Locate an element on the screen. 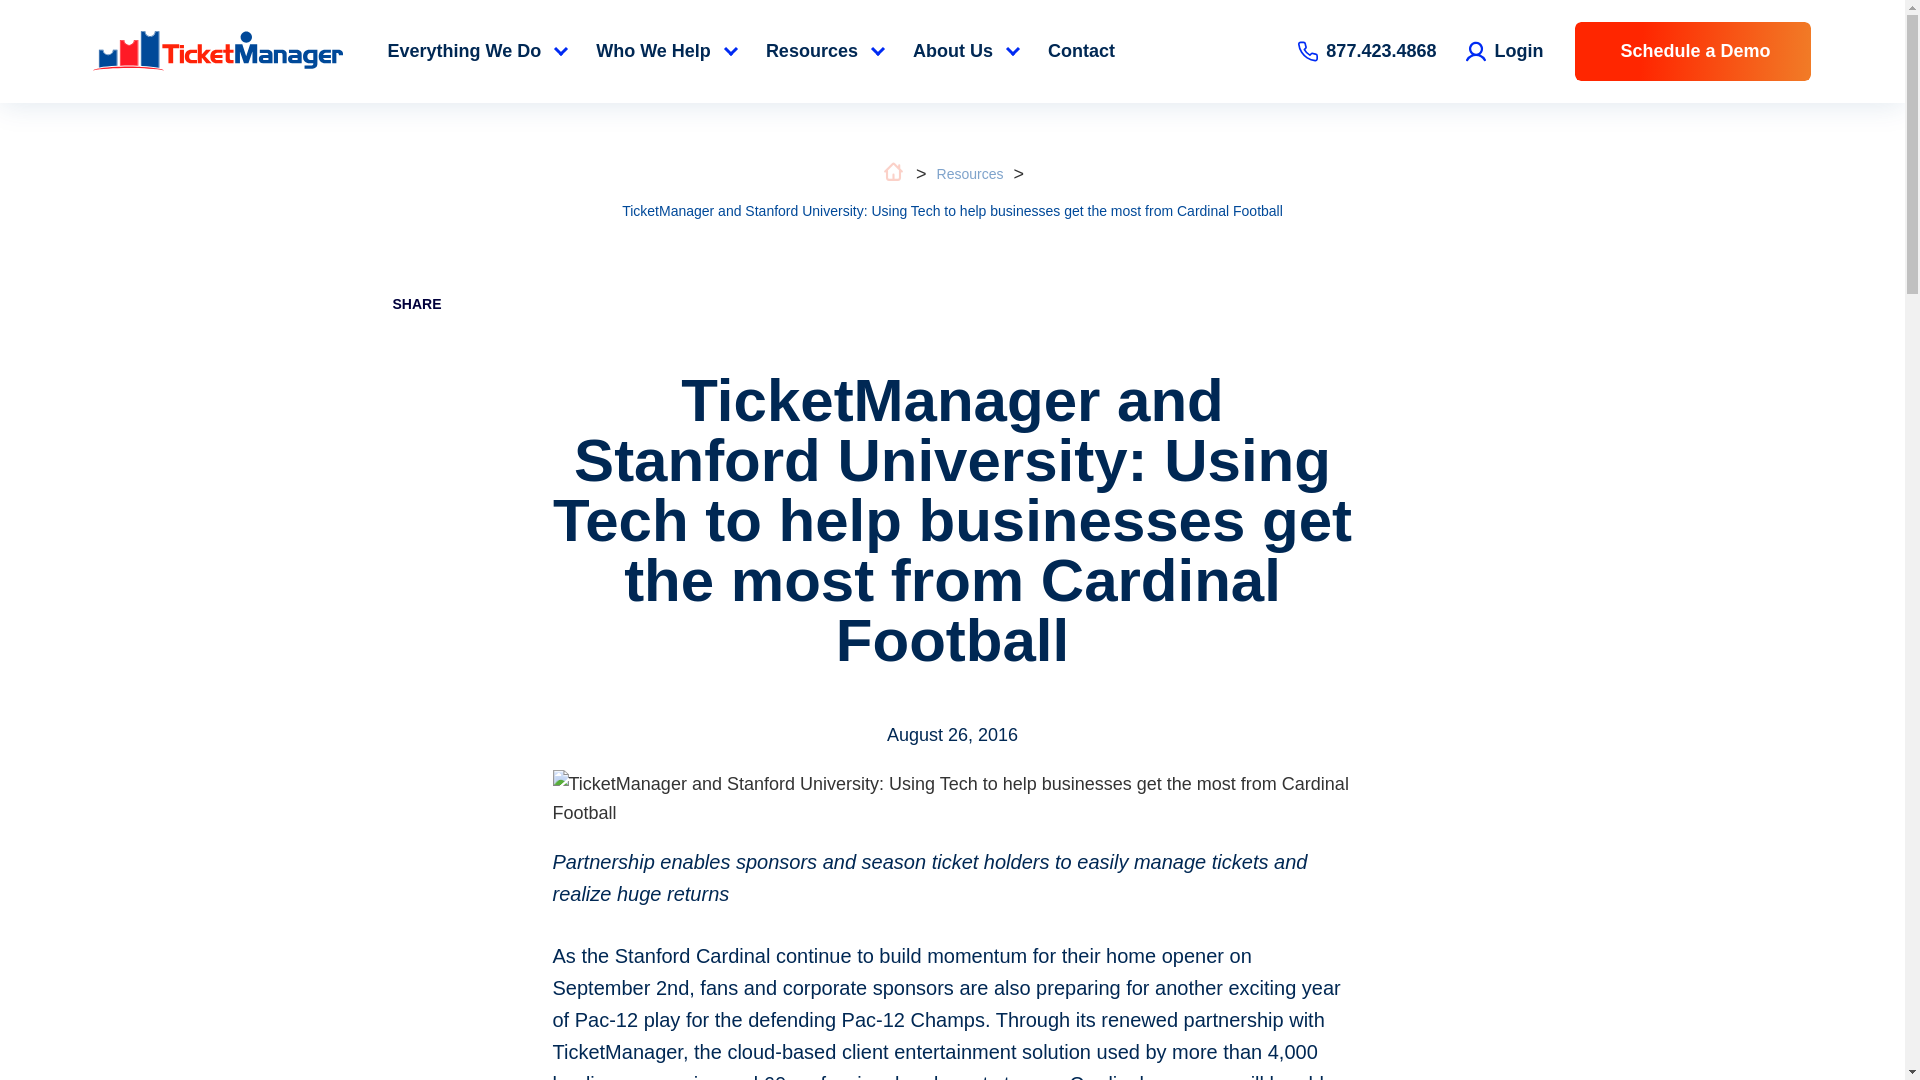 The image size is (1920, 1080). Login is located at coordinates (1504, 50).